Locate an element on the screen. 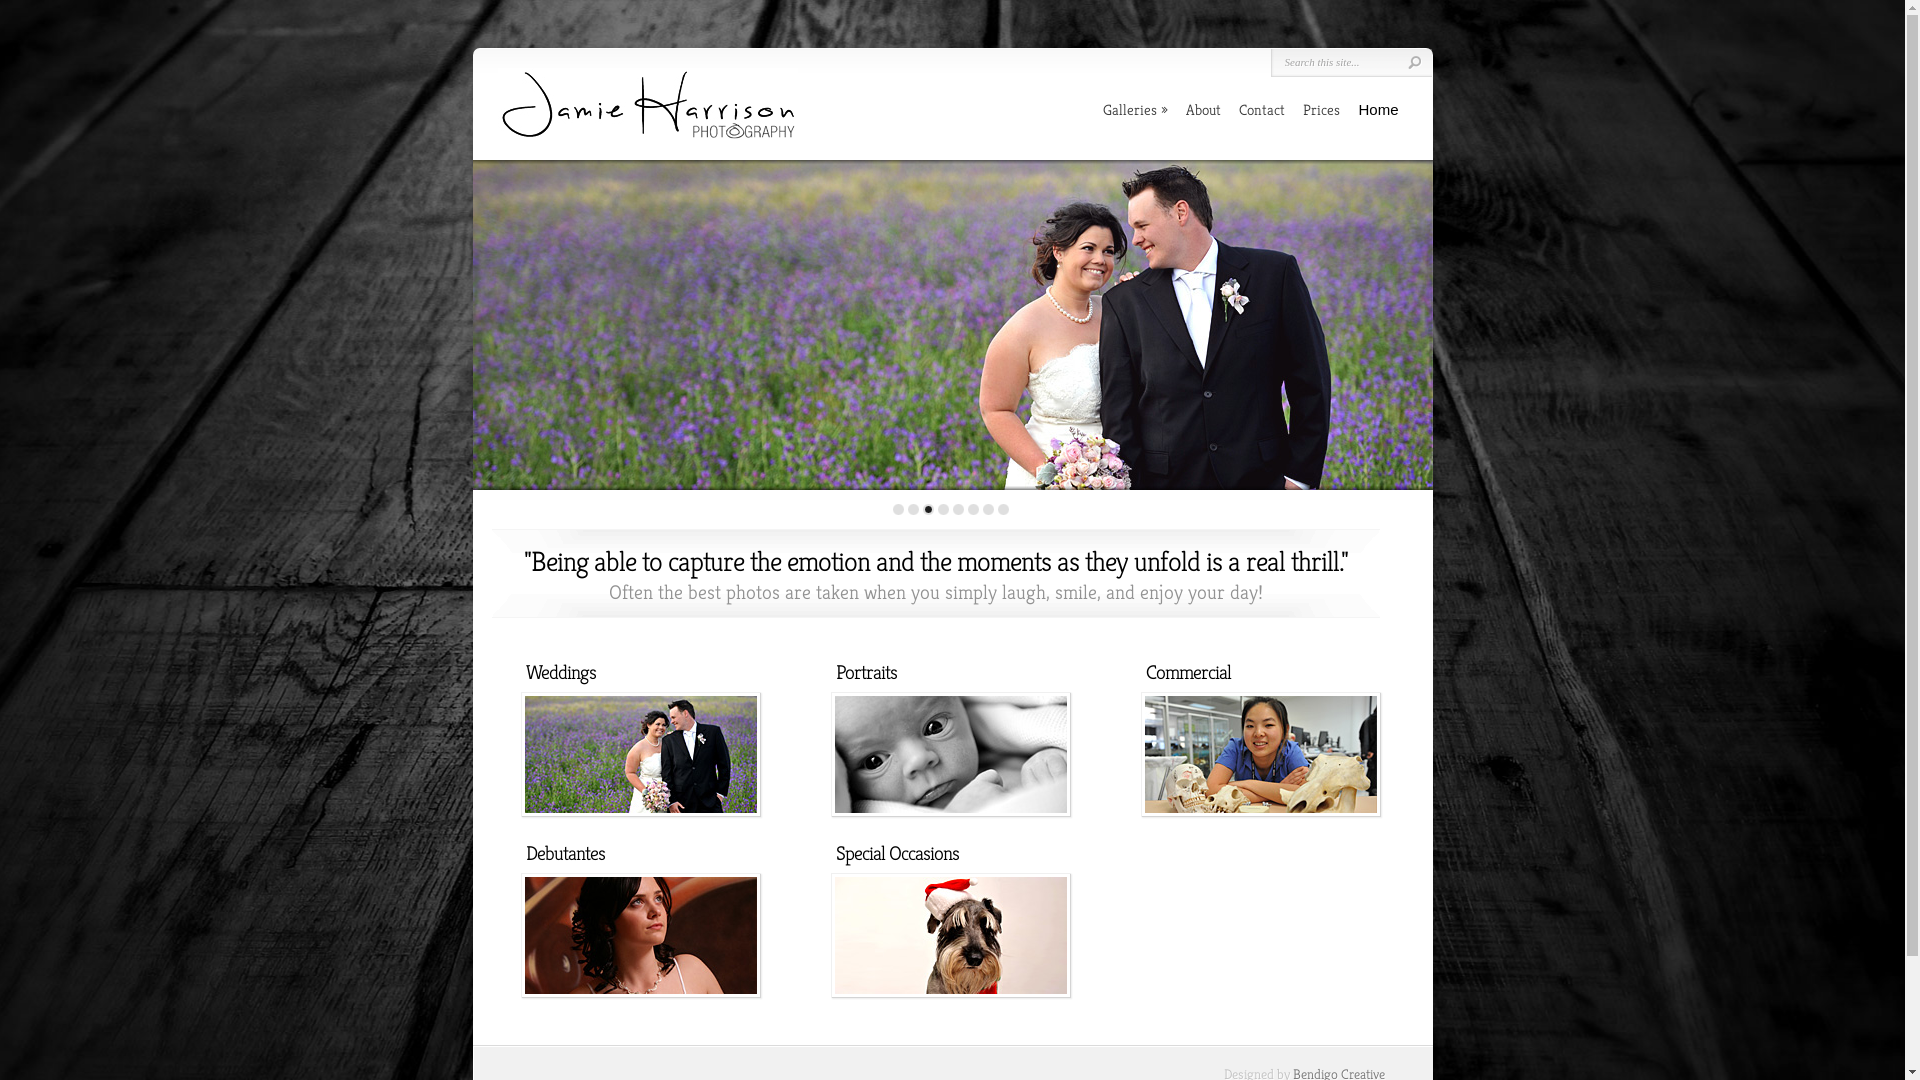  1 is located at coordinates (898, 510).